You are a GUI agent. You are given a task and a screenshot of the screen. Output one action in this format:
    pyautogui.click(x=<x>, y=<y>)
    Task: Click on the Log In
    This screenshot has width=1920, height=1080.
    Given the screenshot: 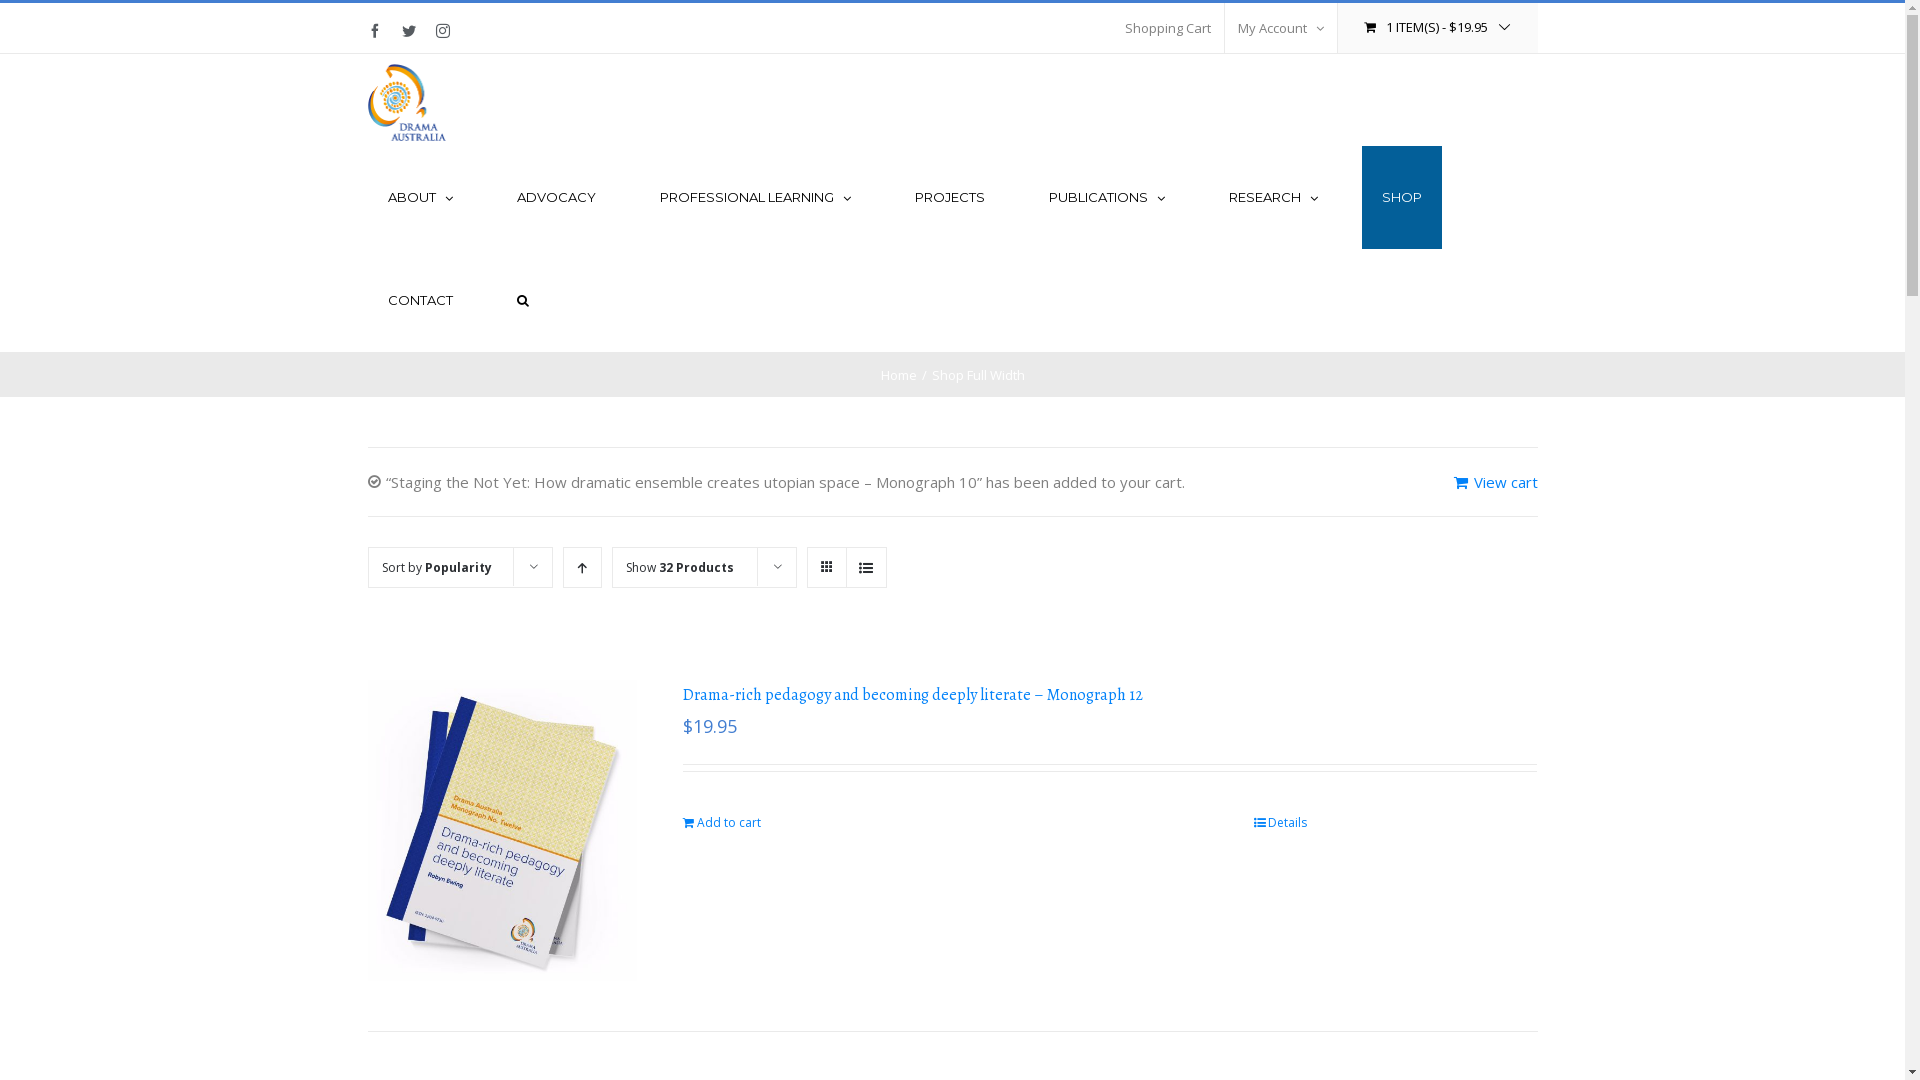 What is the action you would take?
    pyautogui.click(x=1362, y=218)
    